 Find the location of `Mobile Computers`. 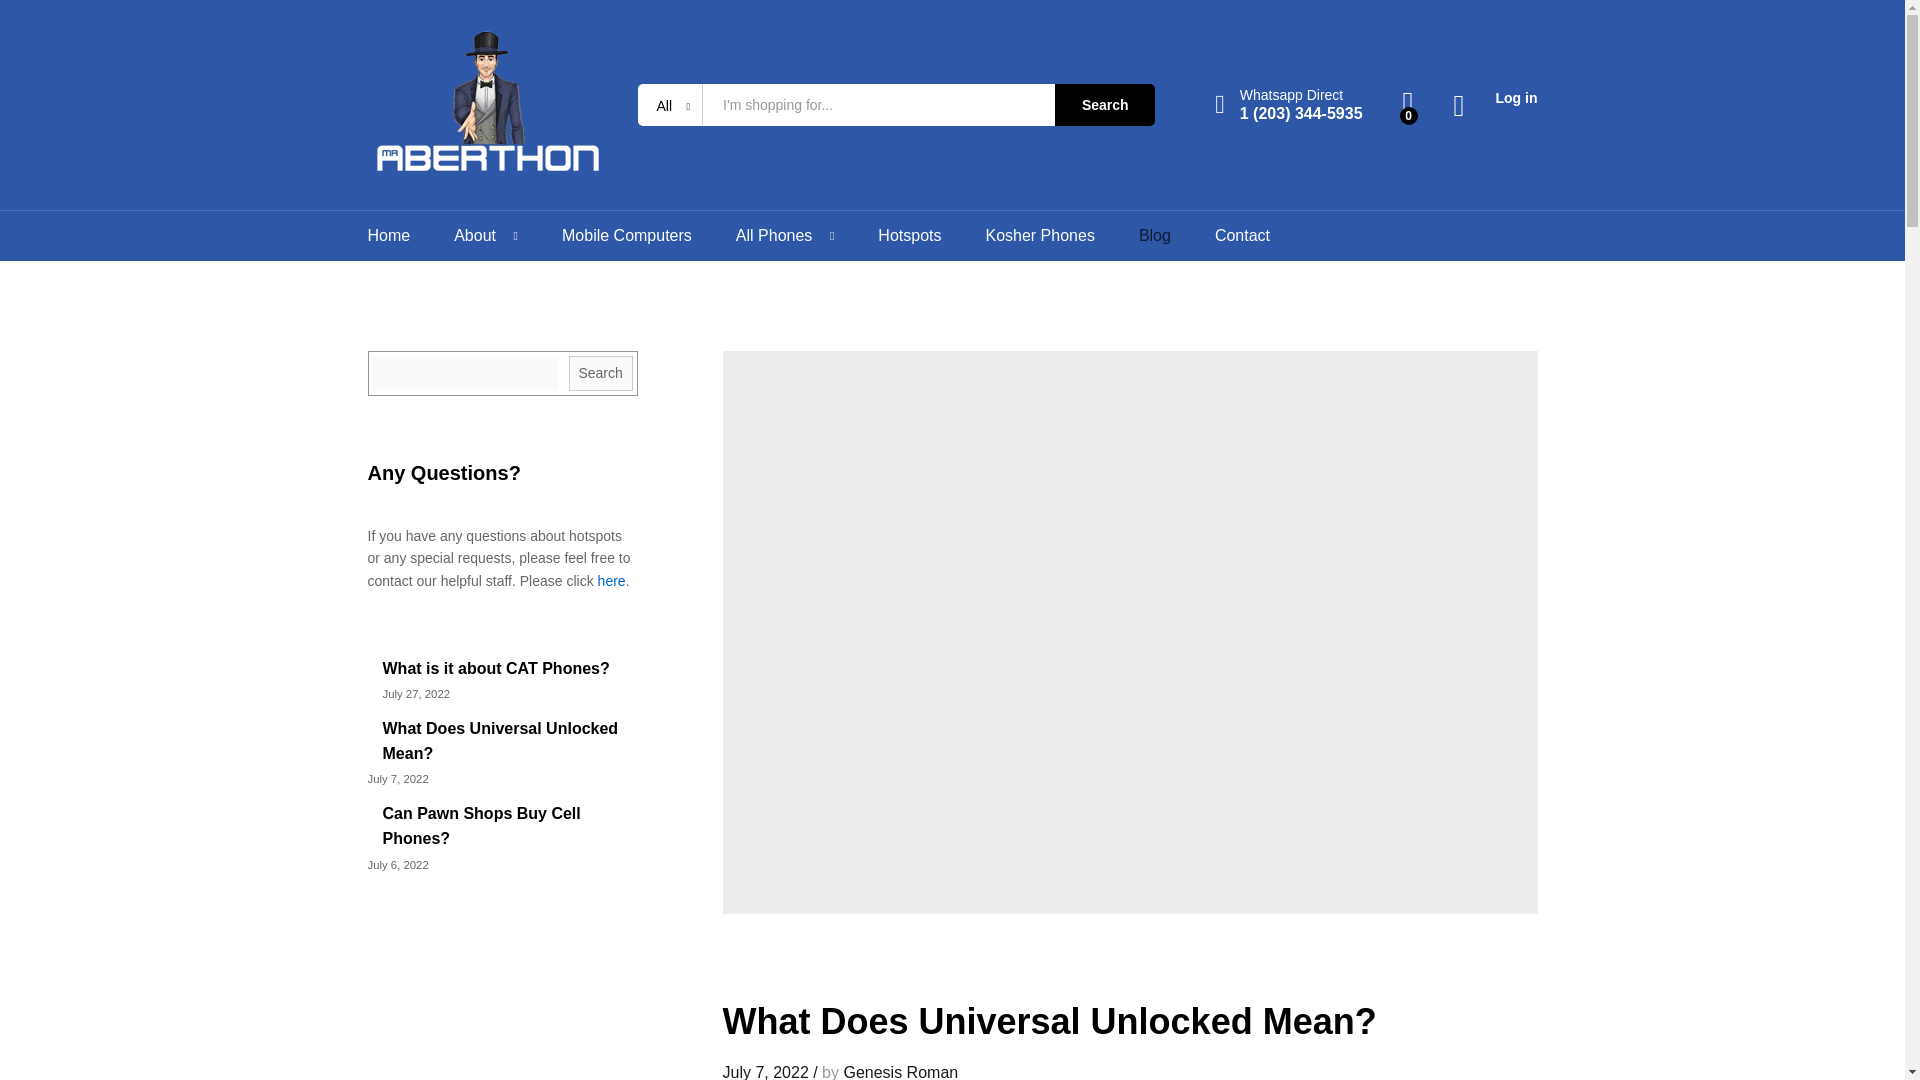

Mobile Computers is located at coordinates (626, 236).